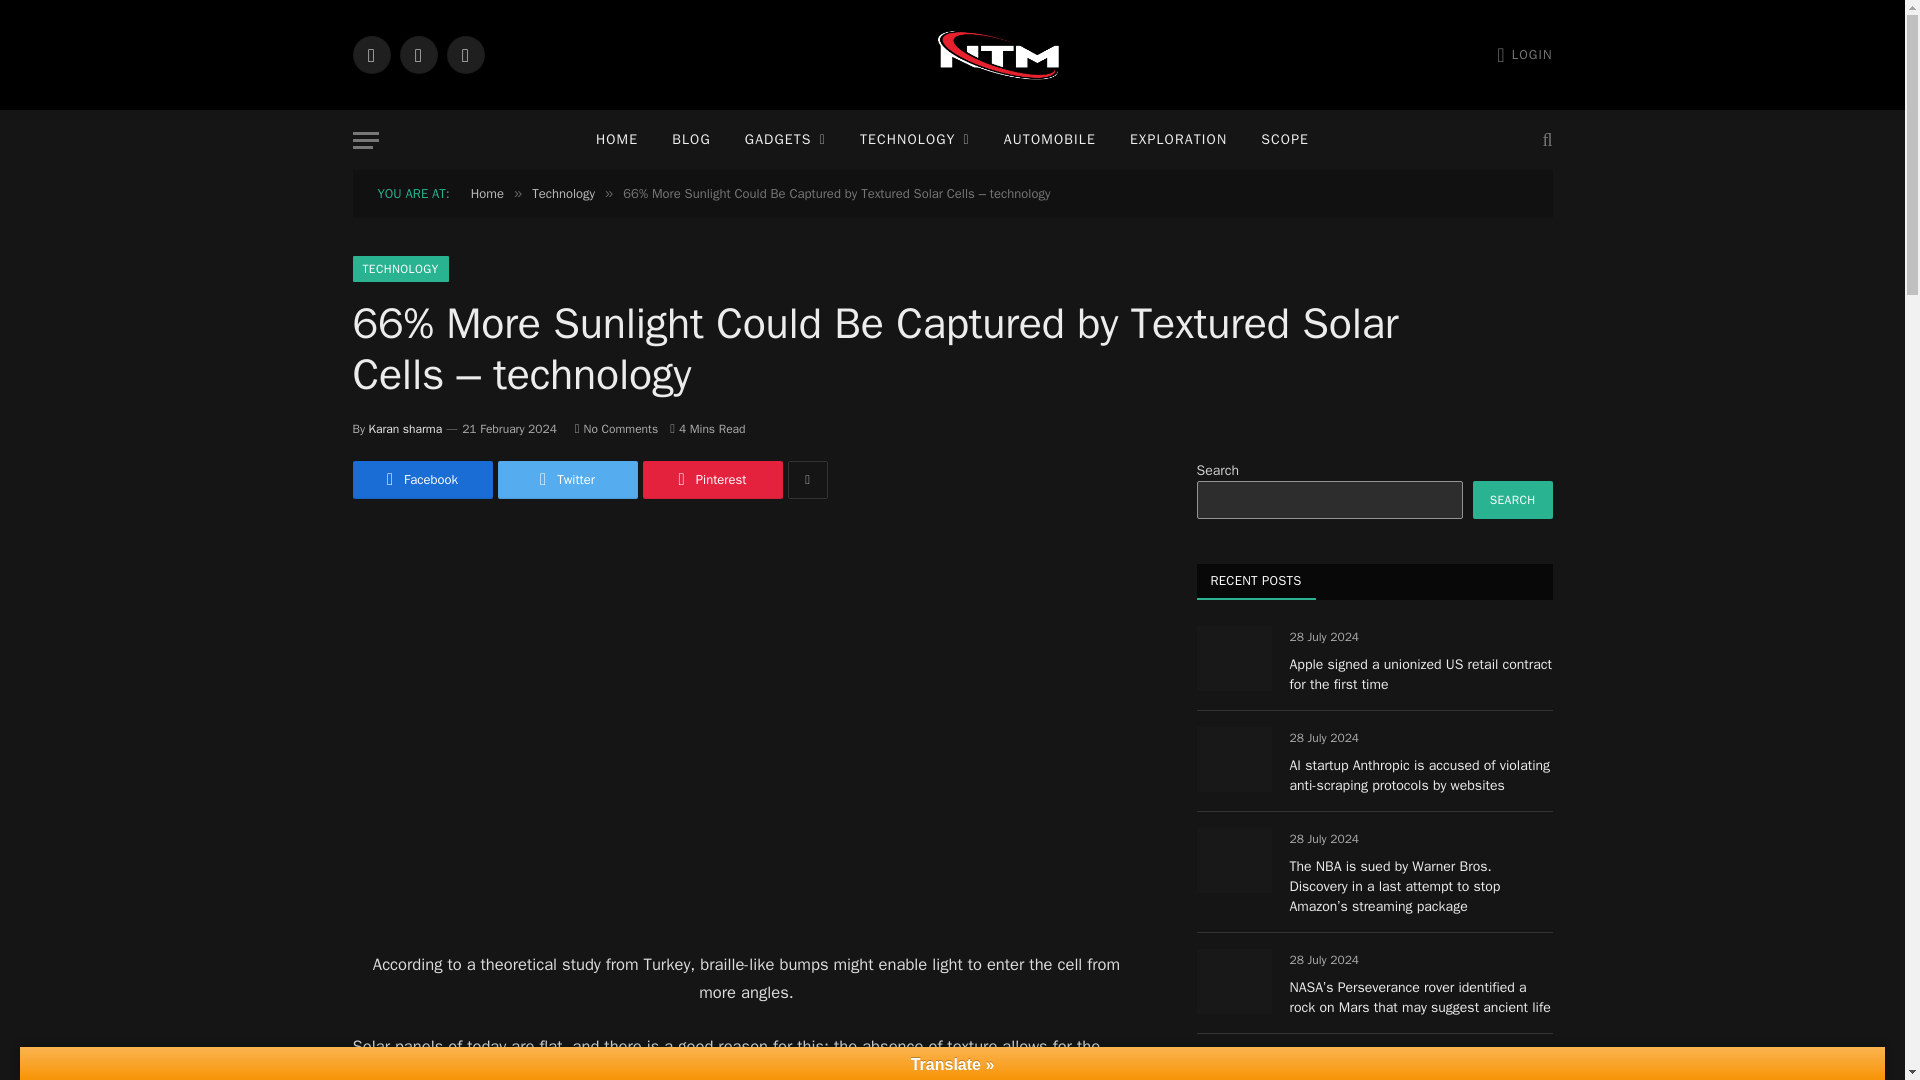  What do you see at coordinates (1178, 140) in the screenshot?
I see `EXPLORATION` at bounding box center [1178, 140].